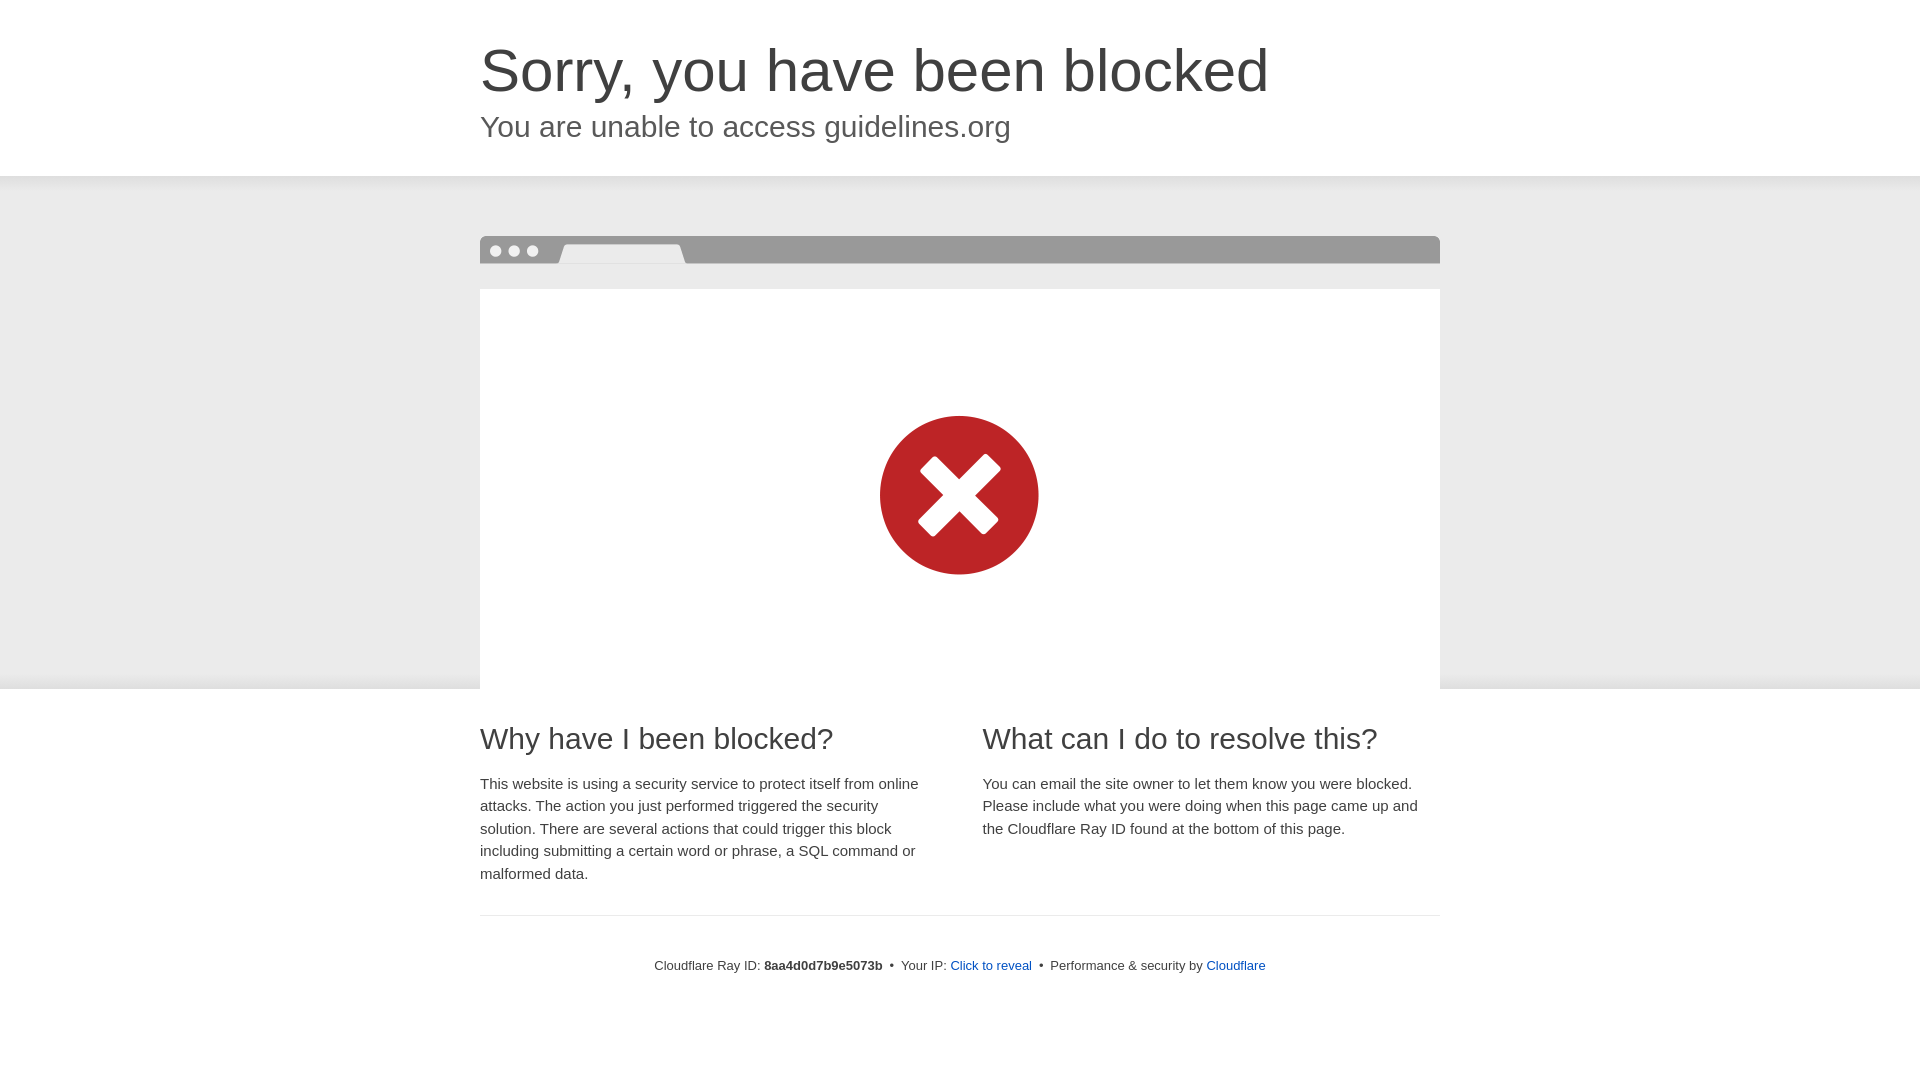 Image resolution: width=1920 pixels, height=1080 pixels. I want to click on Click to reveal, so click(991, 966).